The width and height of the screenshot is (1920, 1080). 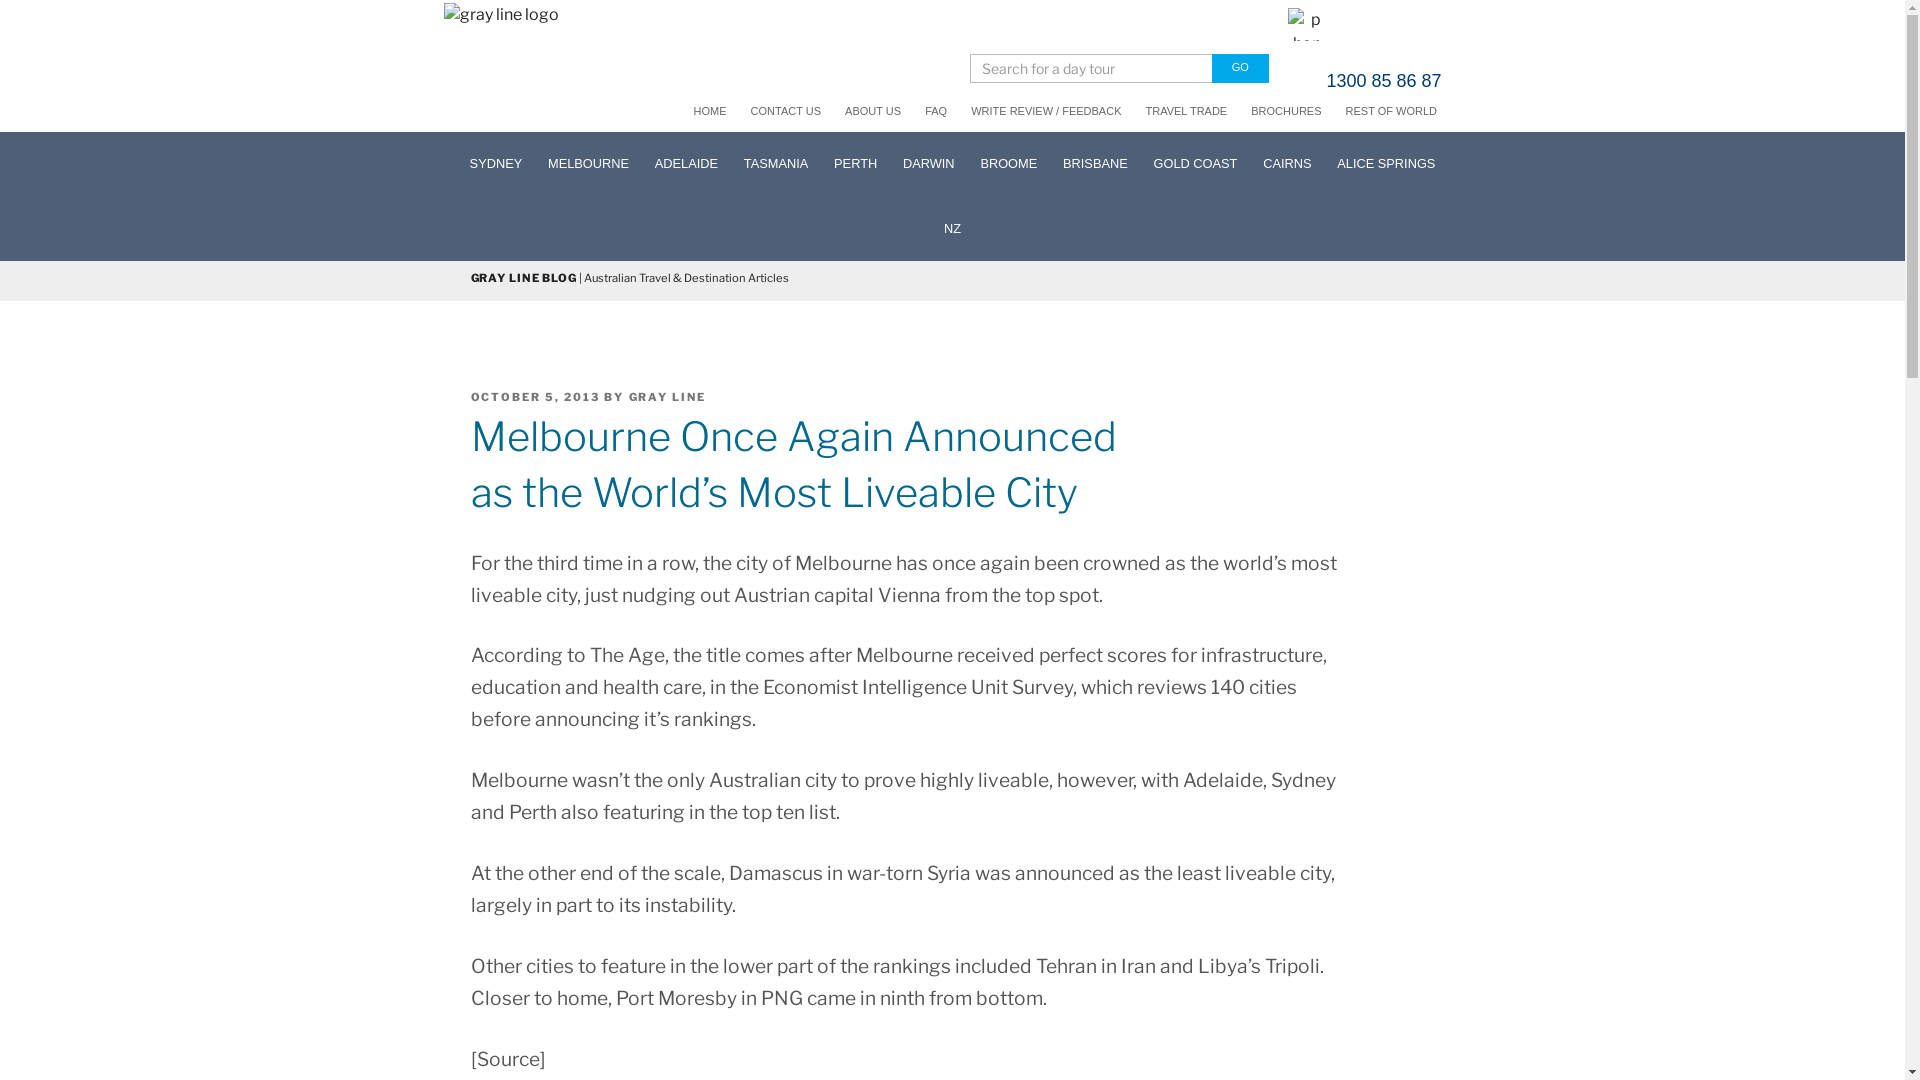 What do you see at coordinates (1010, 164) in the screenshot?
I see `BROOME` at bounding box center [1010, 164].